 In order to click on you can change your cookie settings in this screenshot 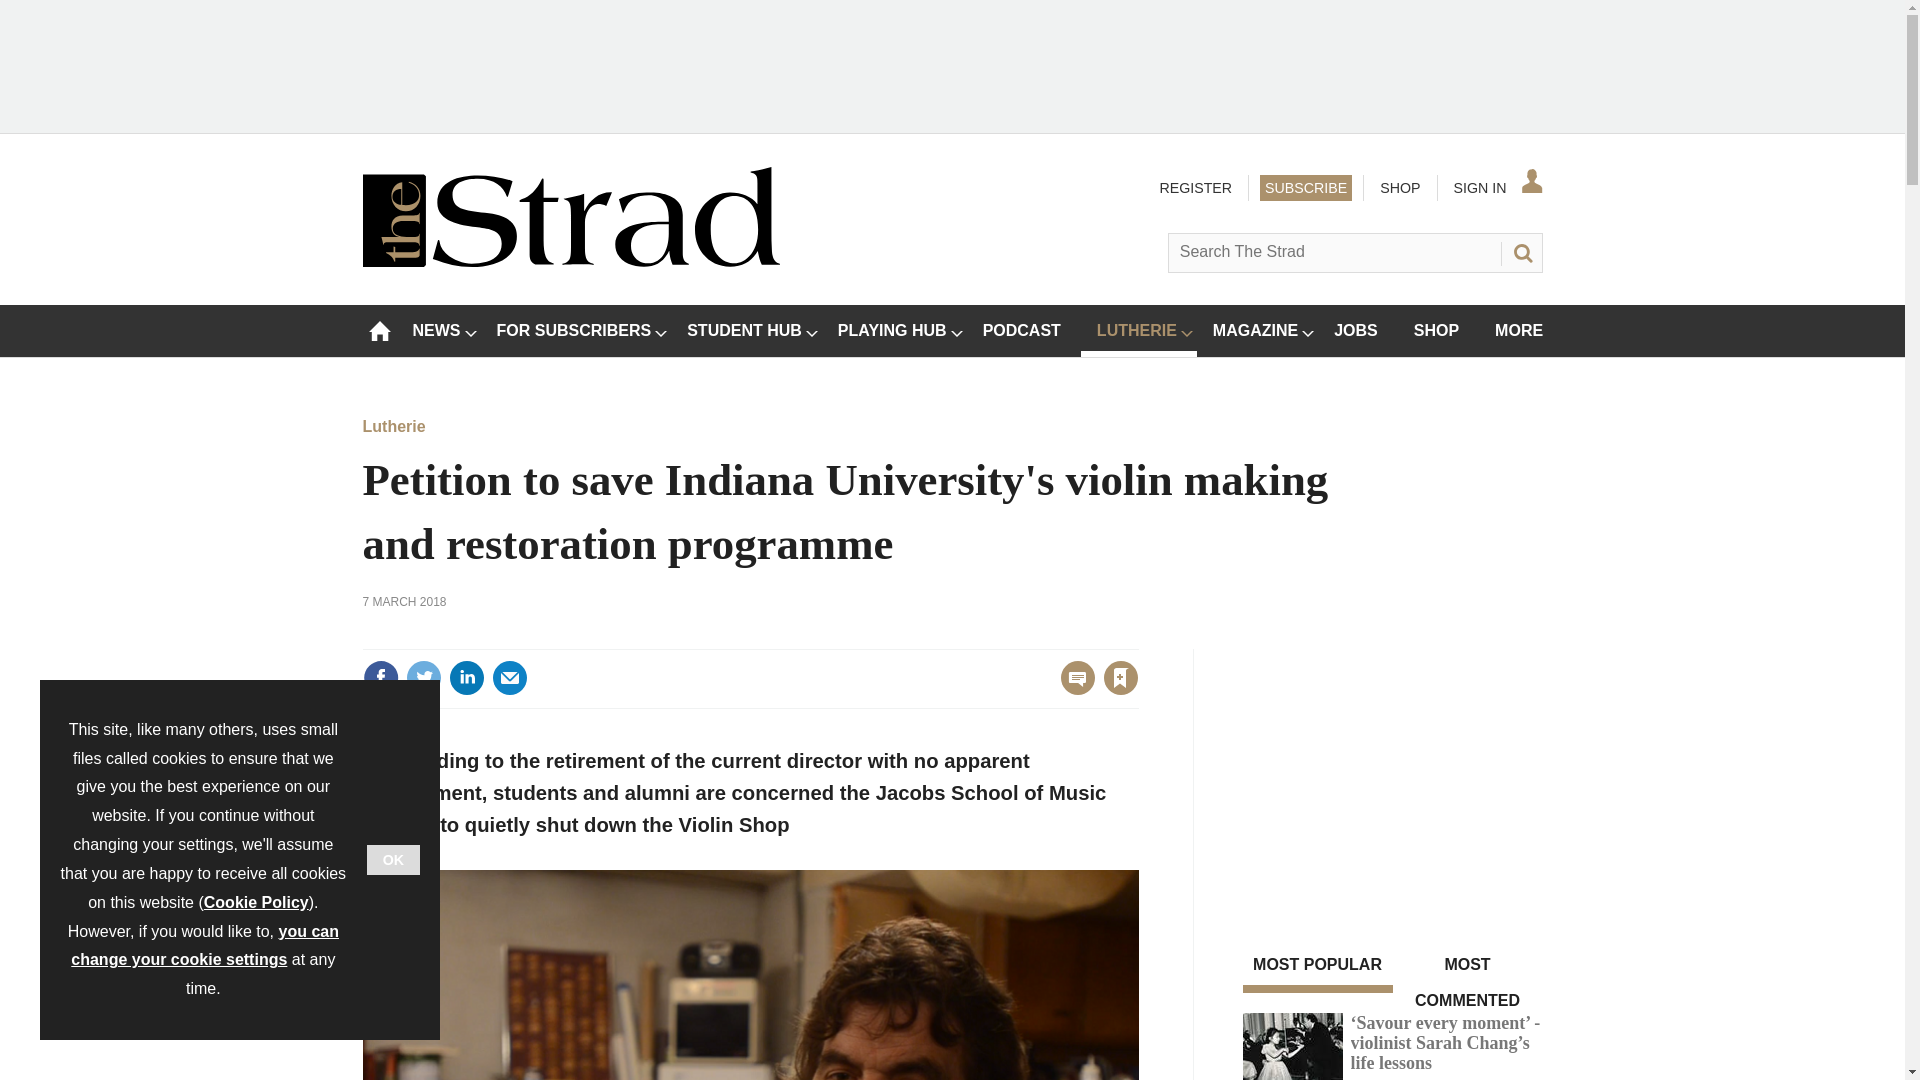, I will do `click(205, 946)`.